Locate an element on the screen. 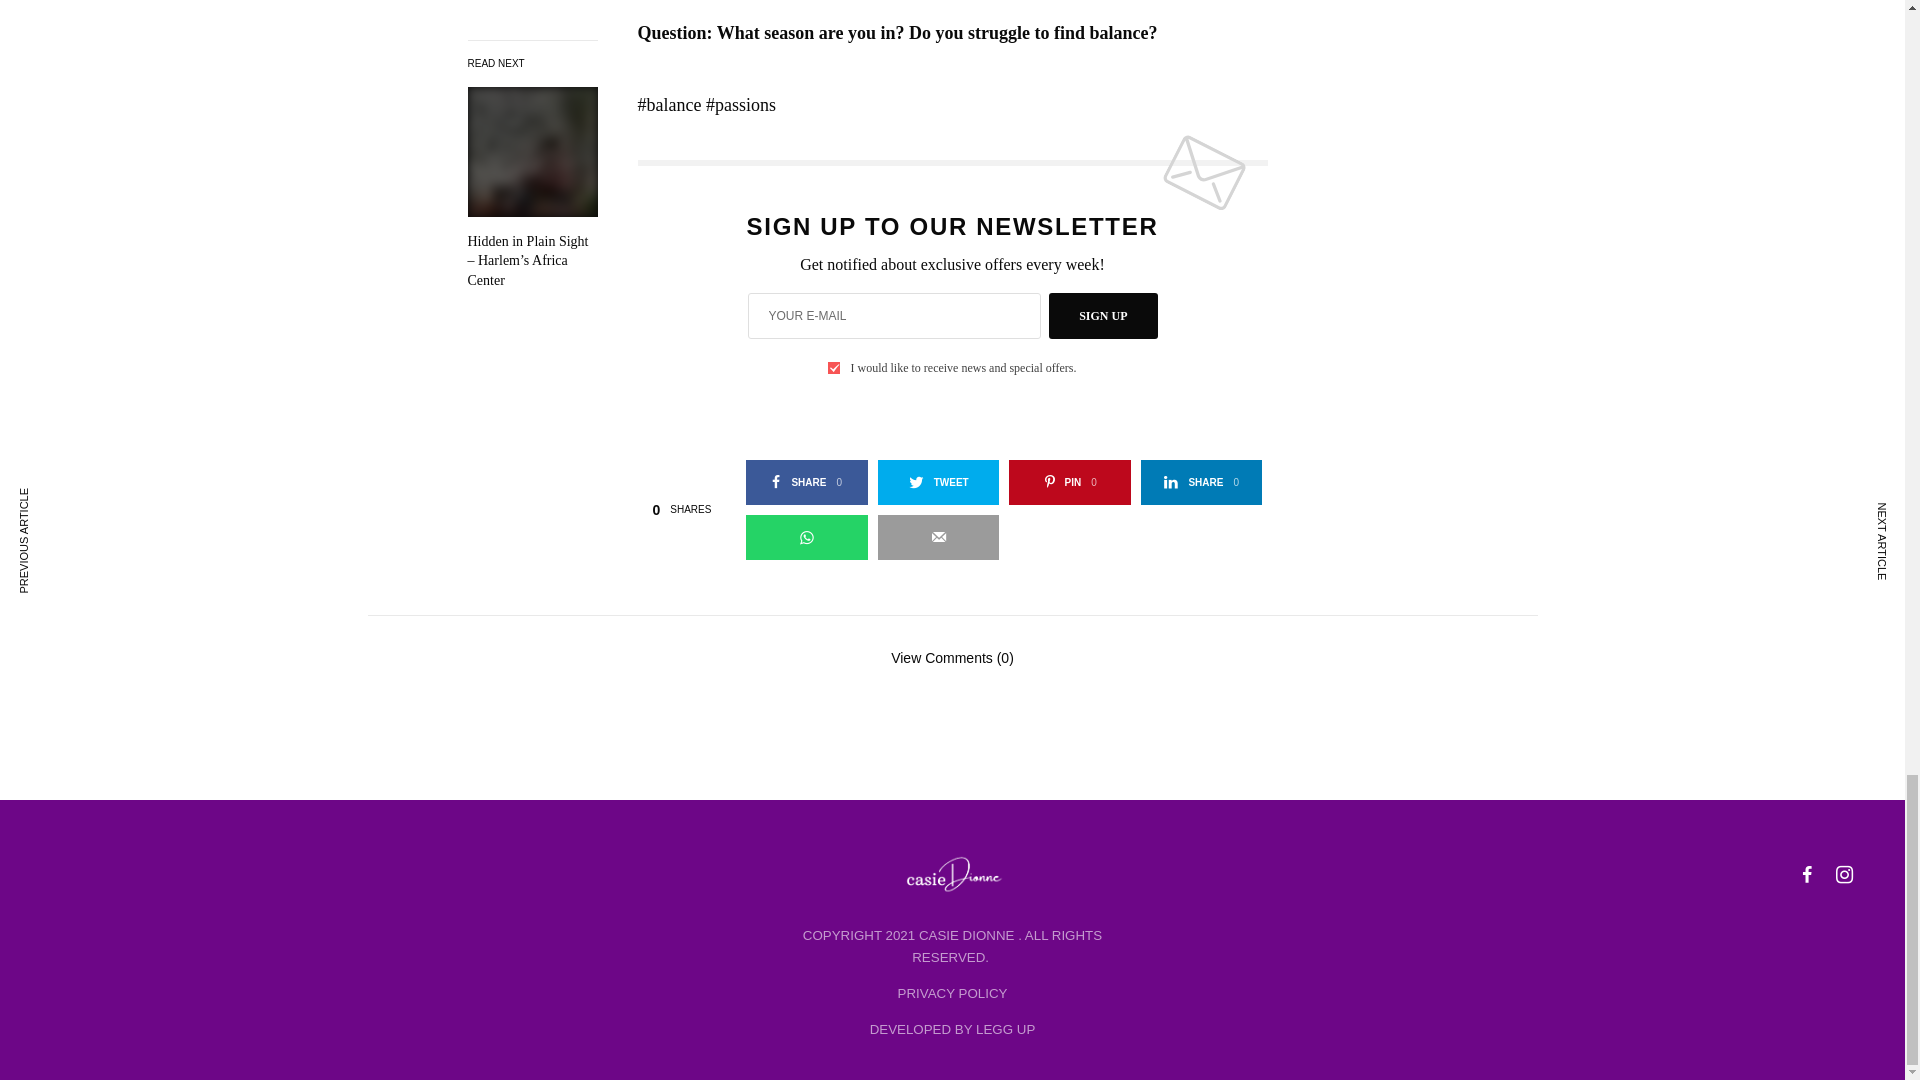  Casie Dionne is located at coordinates (952, 875).